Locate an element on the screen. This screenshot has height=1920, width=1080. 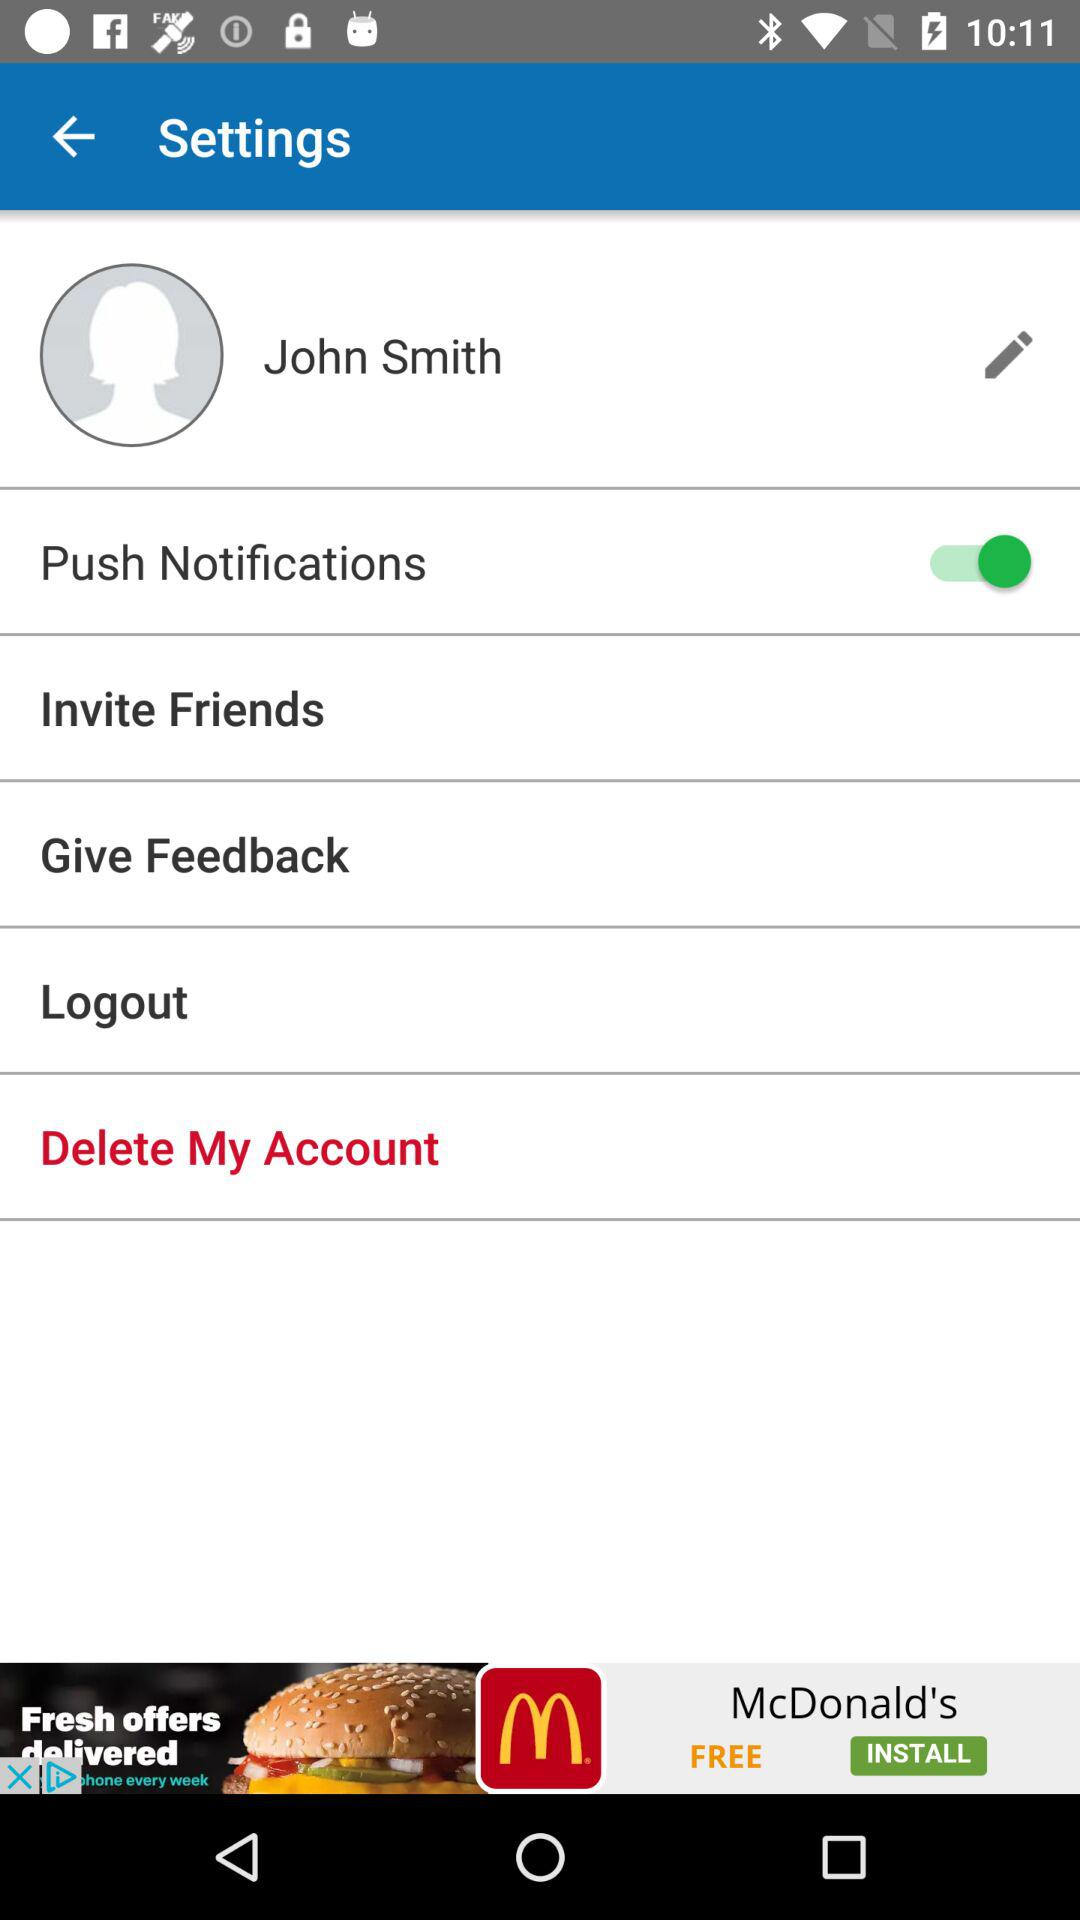
advertisement is located at coordinates (540, 1728).